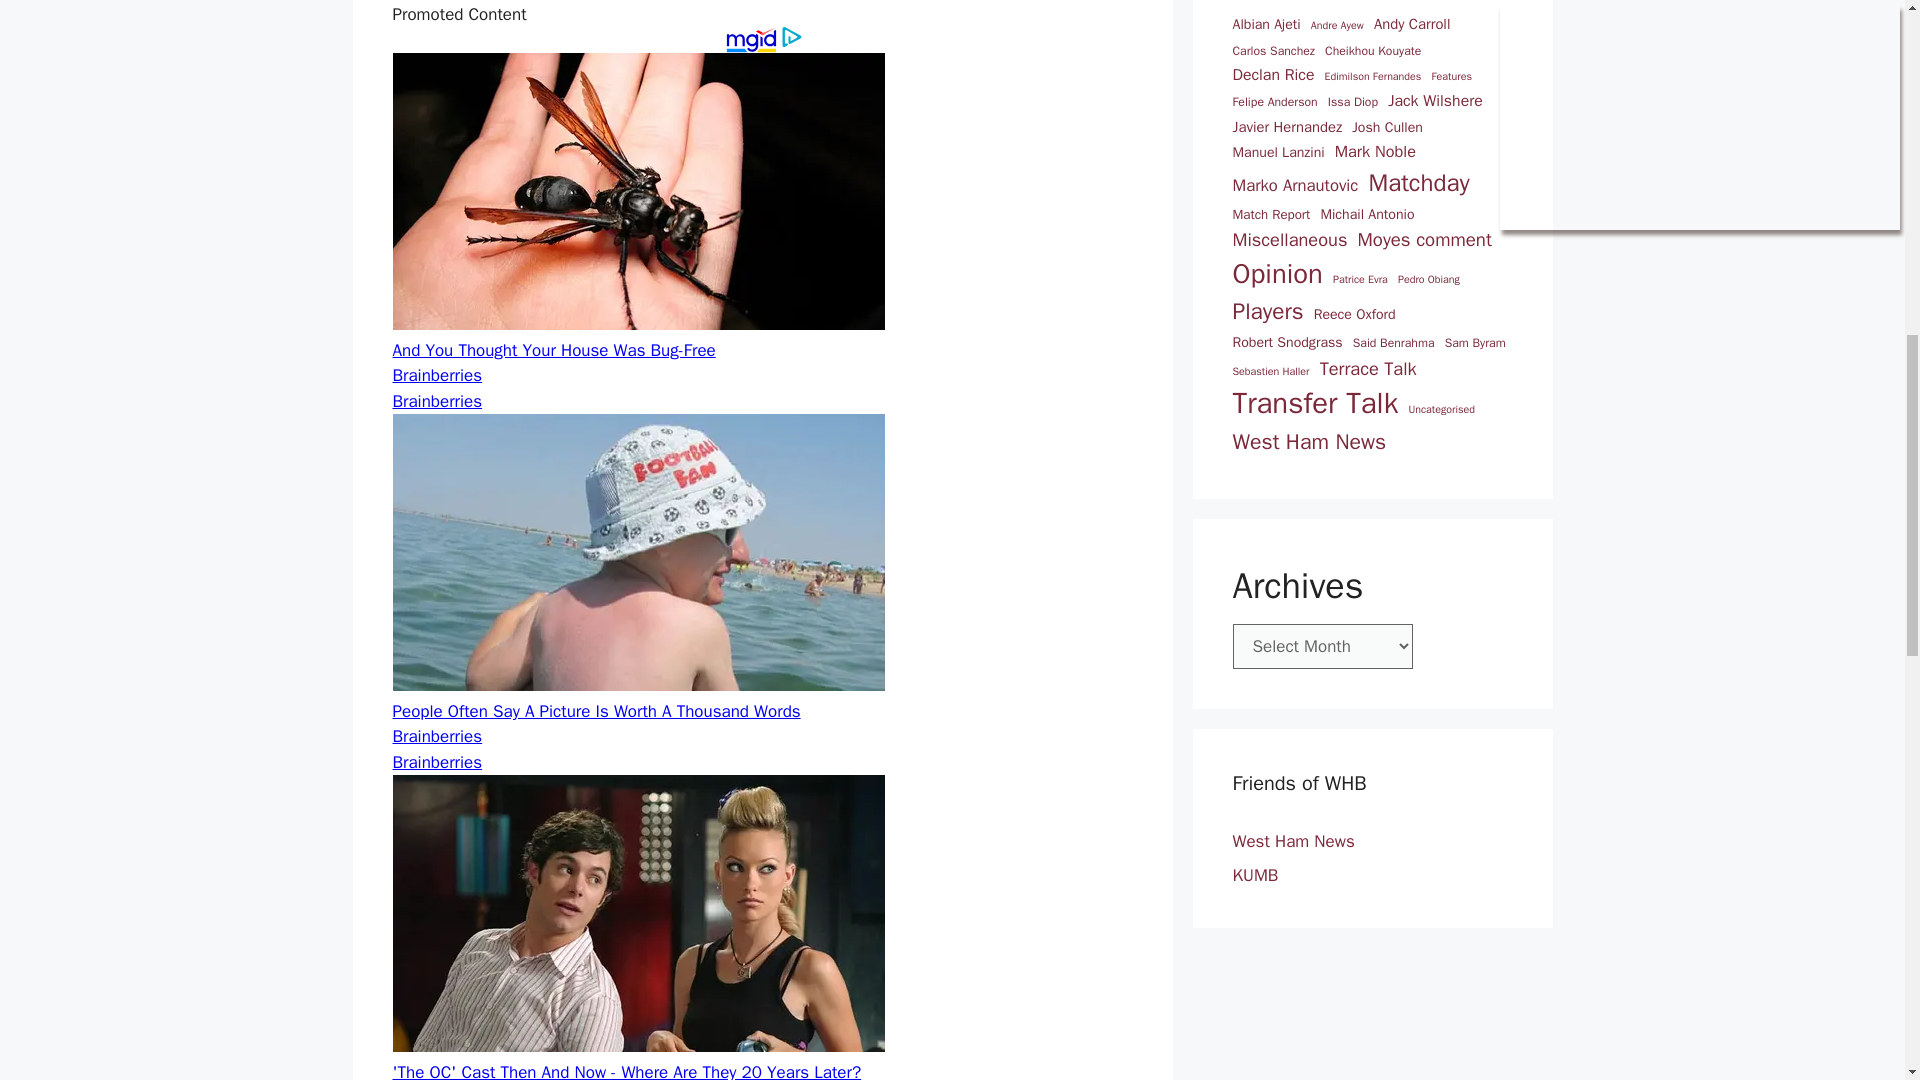 Image resolution: width=1920 pixels, height=1080 pixels. What do you see at coordinates (1353, 102) in the screenshot?
I see `Issa Diop` at bounding box center [1353, 102].